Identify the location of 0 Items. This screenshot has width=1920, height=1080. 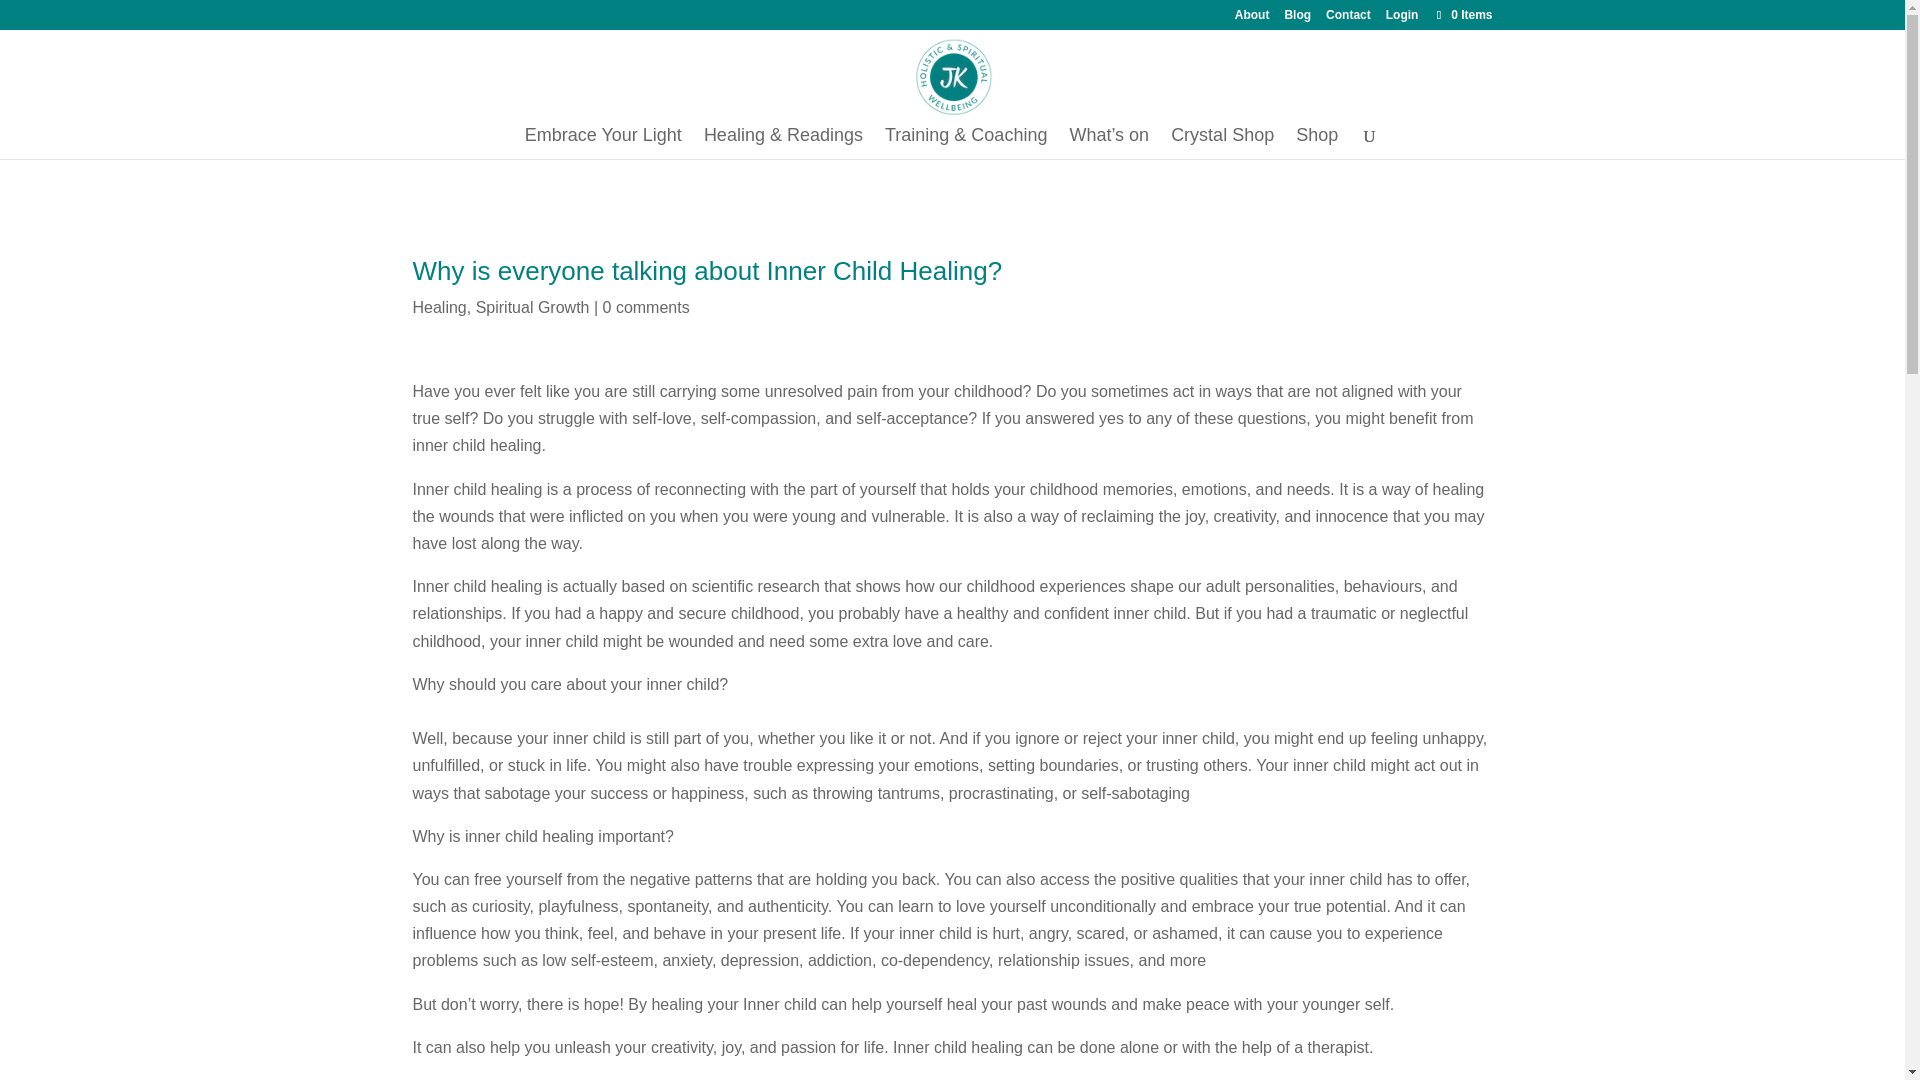
(1462, 14).